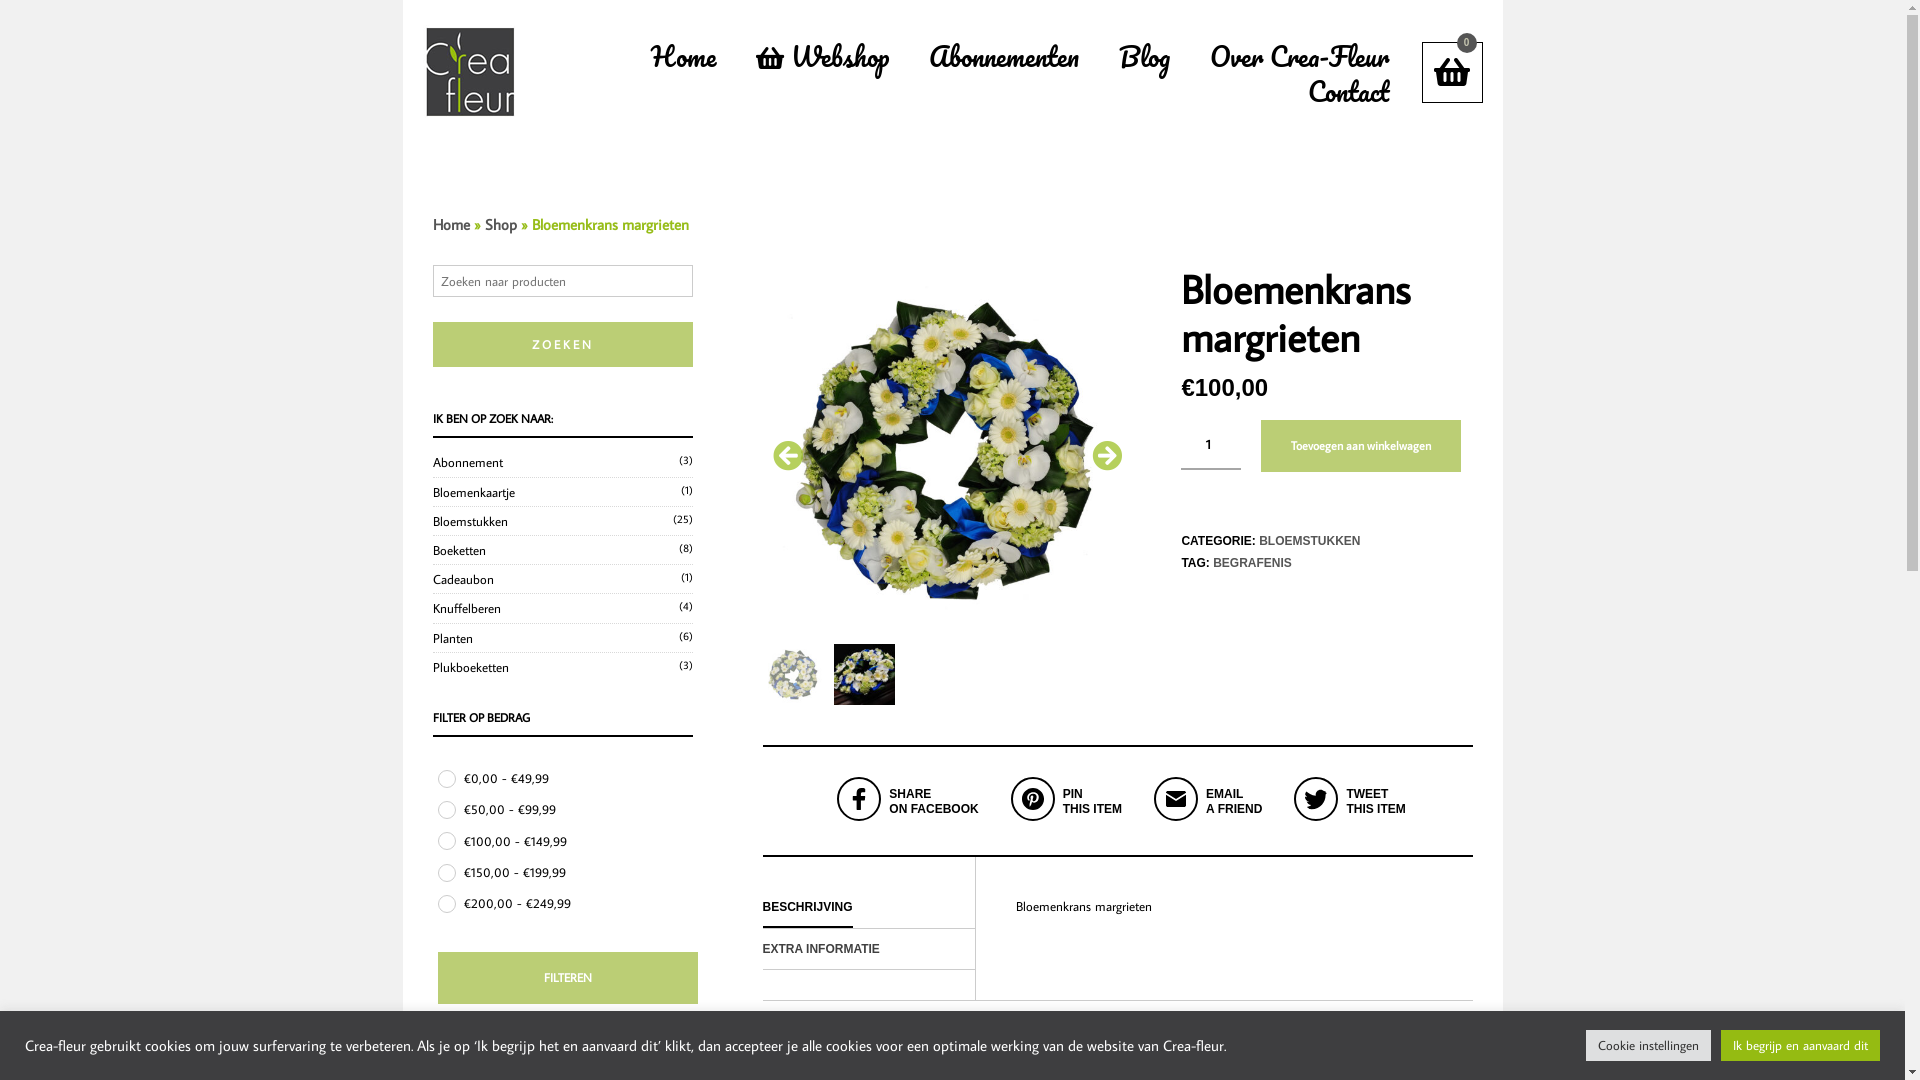 The height and width of the screenshot is (1080, 1920). I want to click on Boeketten, so click(458, 550).